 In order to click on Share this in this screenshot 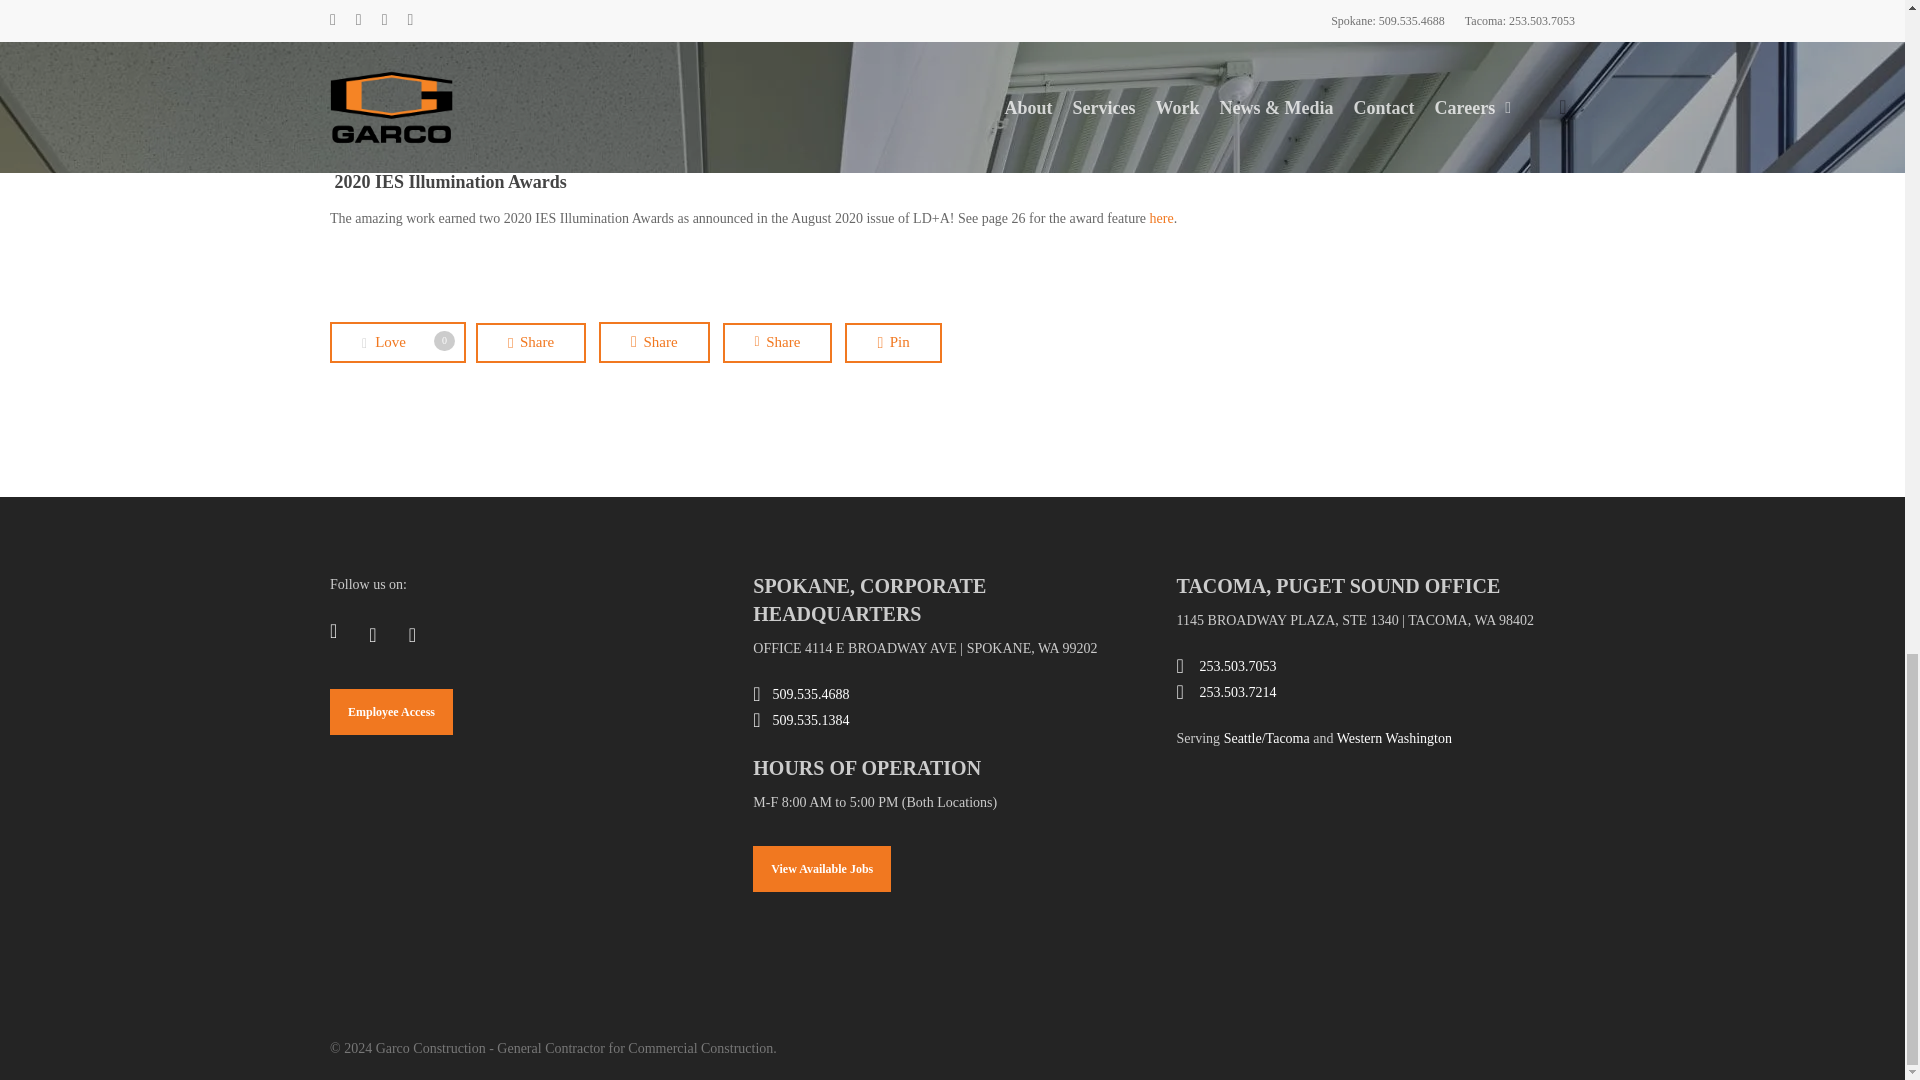, I will do `click(778, 342)`.